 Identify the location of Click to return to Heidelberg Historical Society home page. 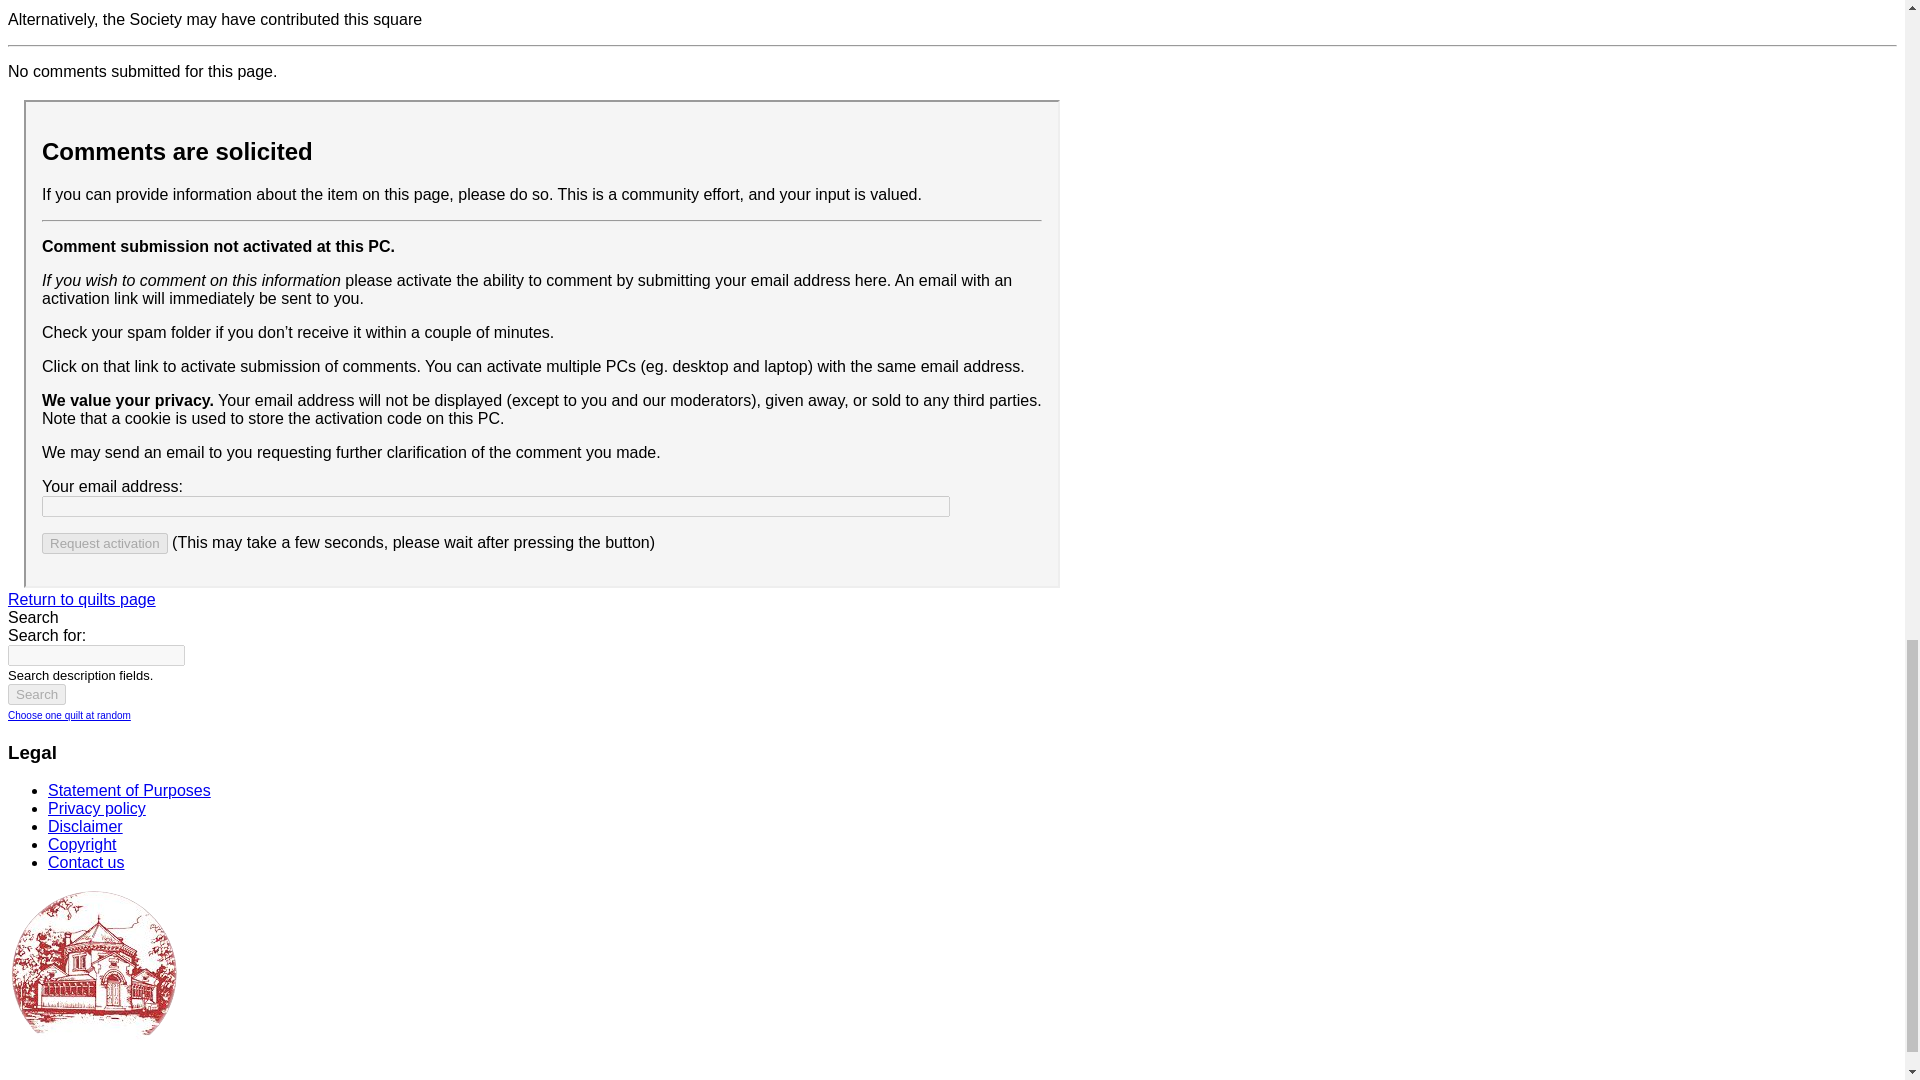
(92, 972).